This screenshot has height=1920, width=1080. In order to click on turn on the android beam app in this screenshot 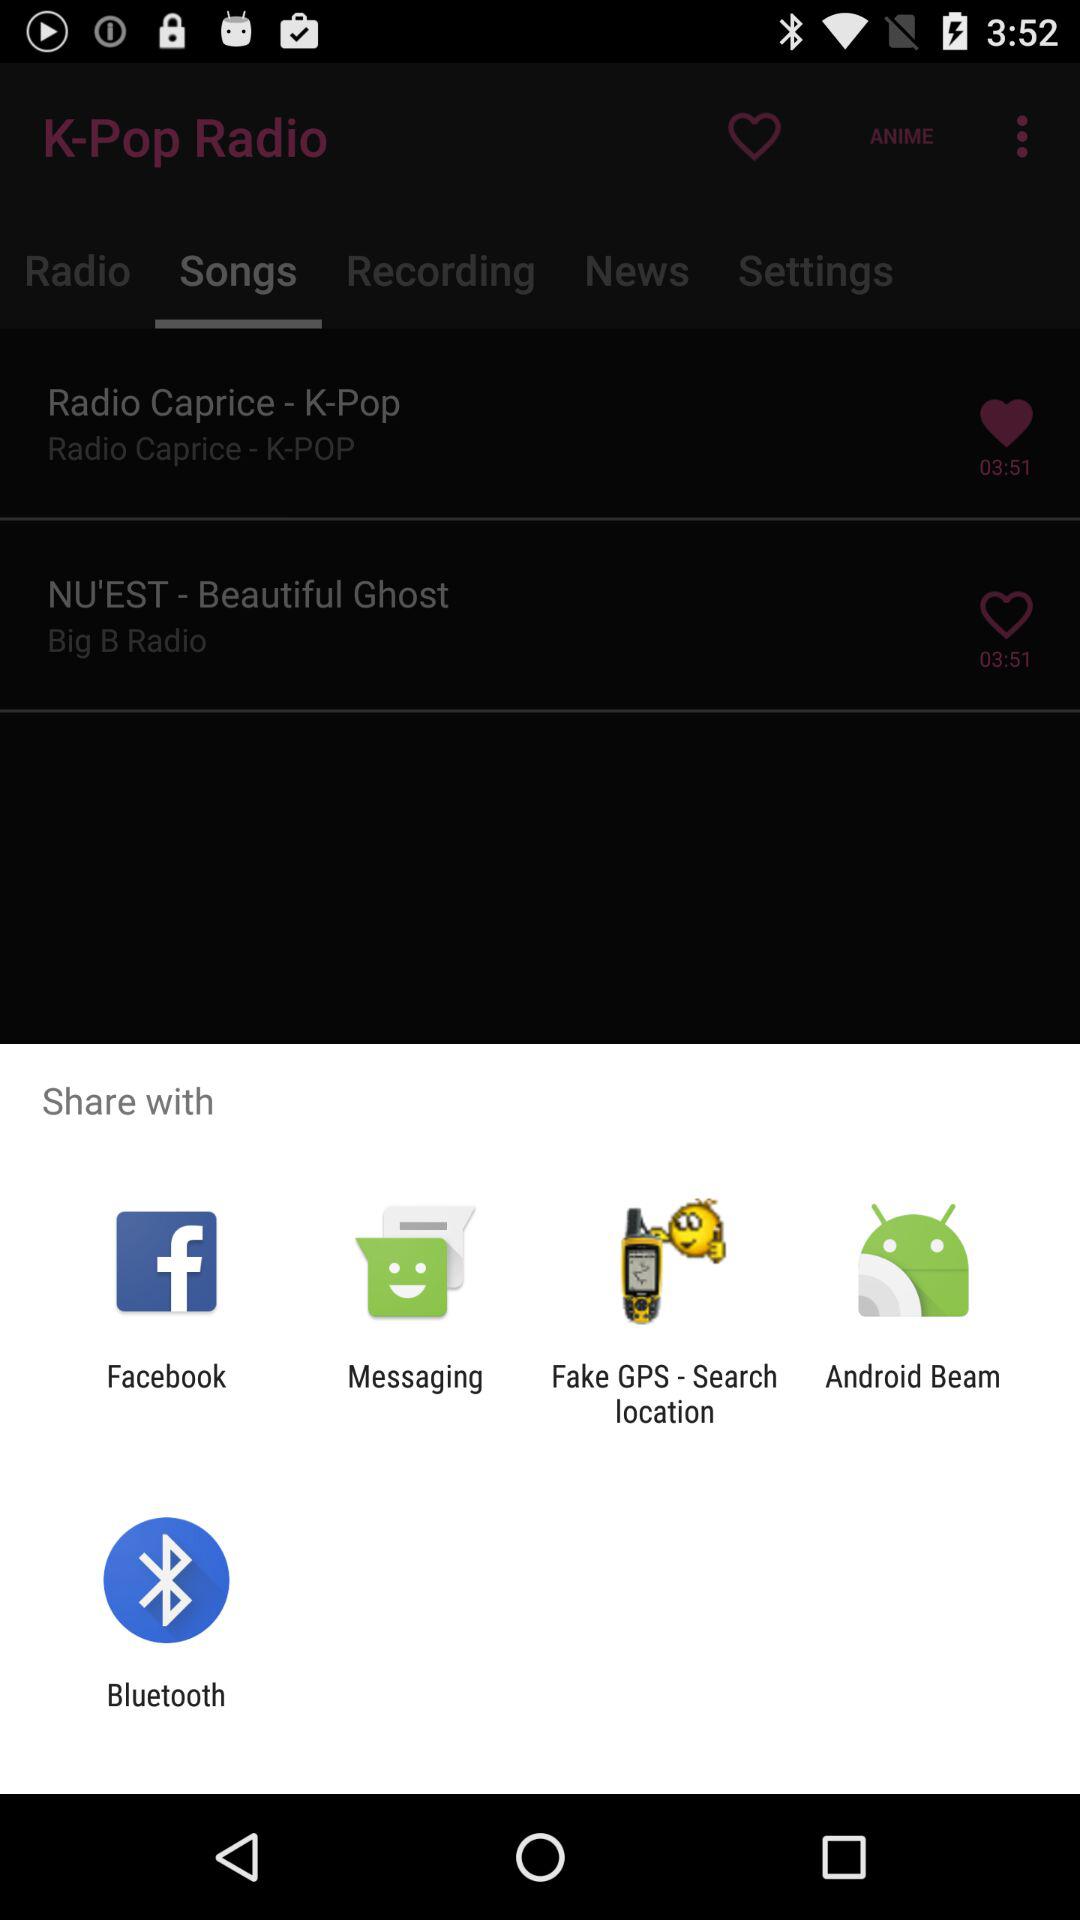, I will do `click(913, 1393)`.